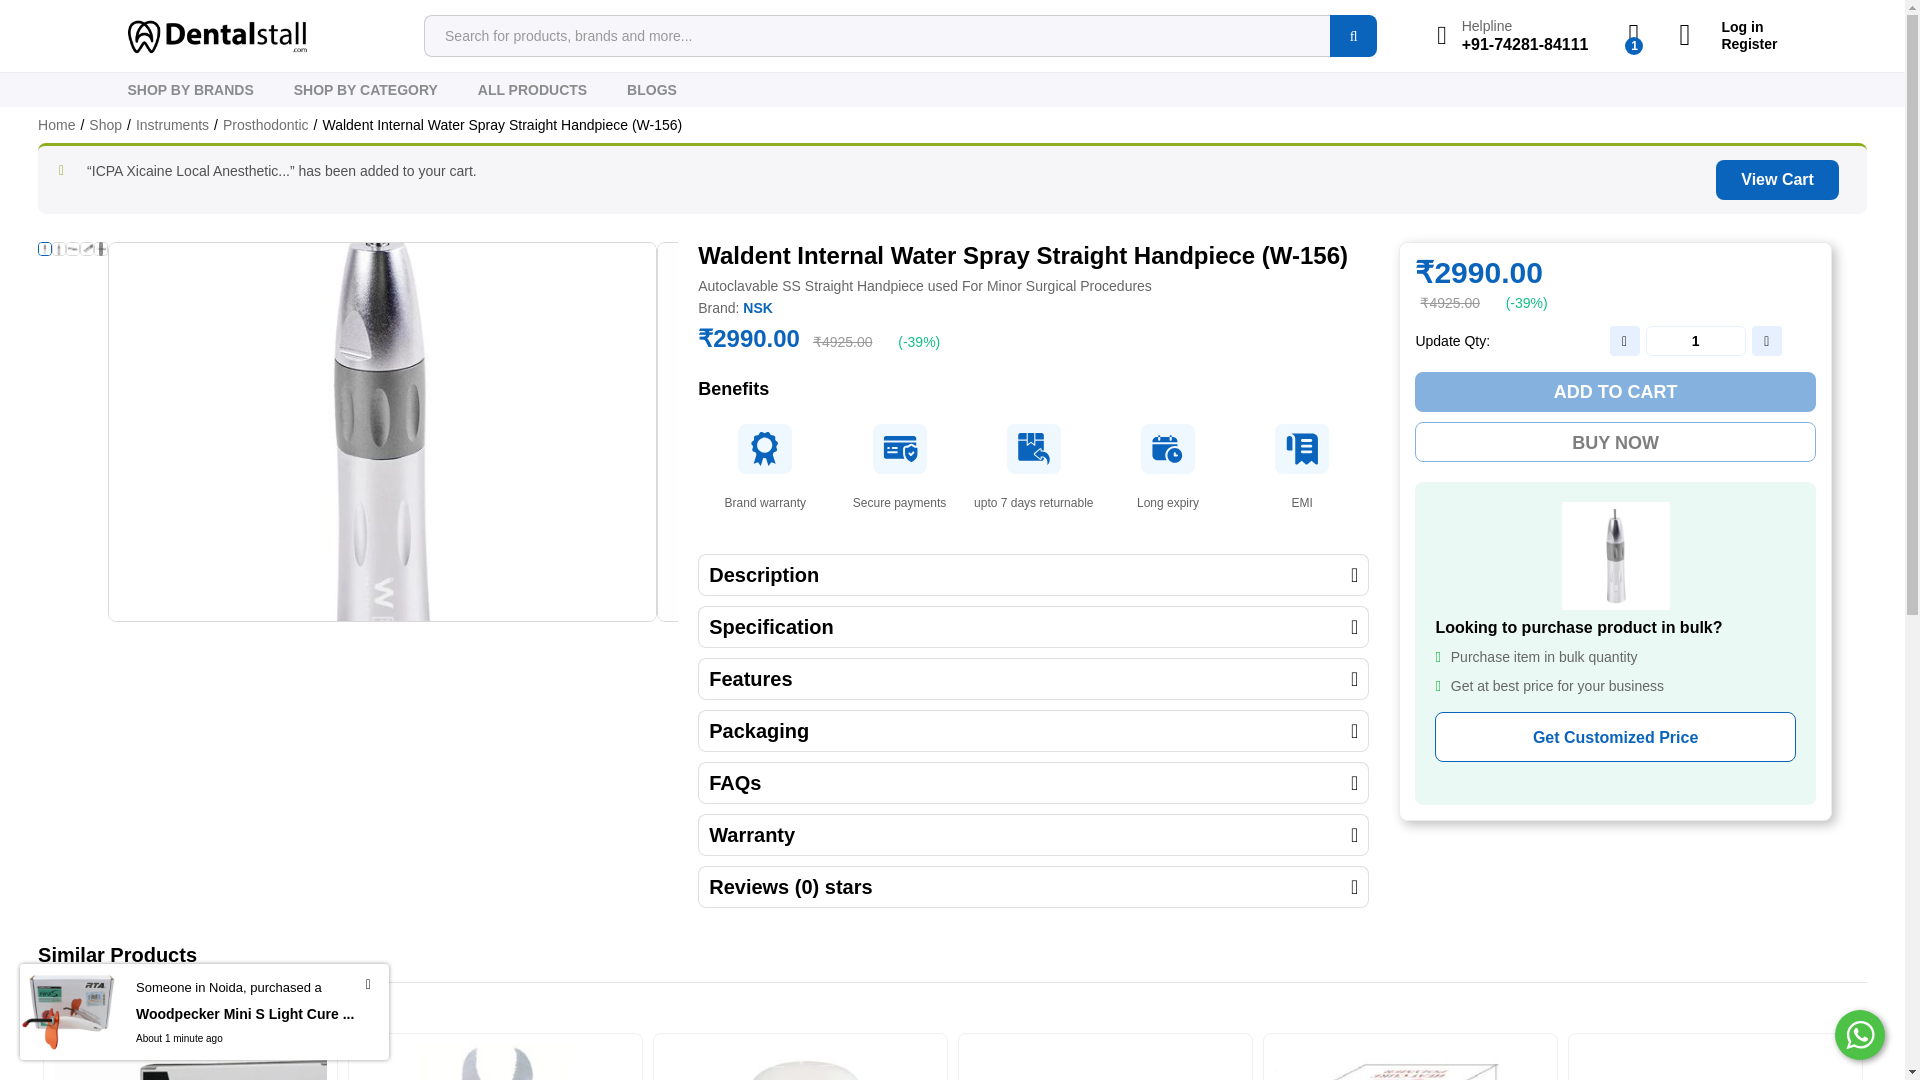  Describe the element at coordinates (652, 90) in the screenshot. I see `BLOGS` at that location.